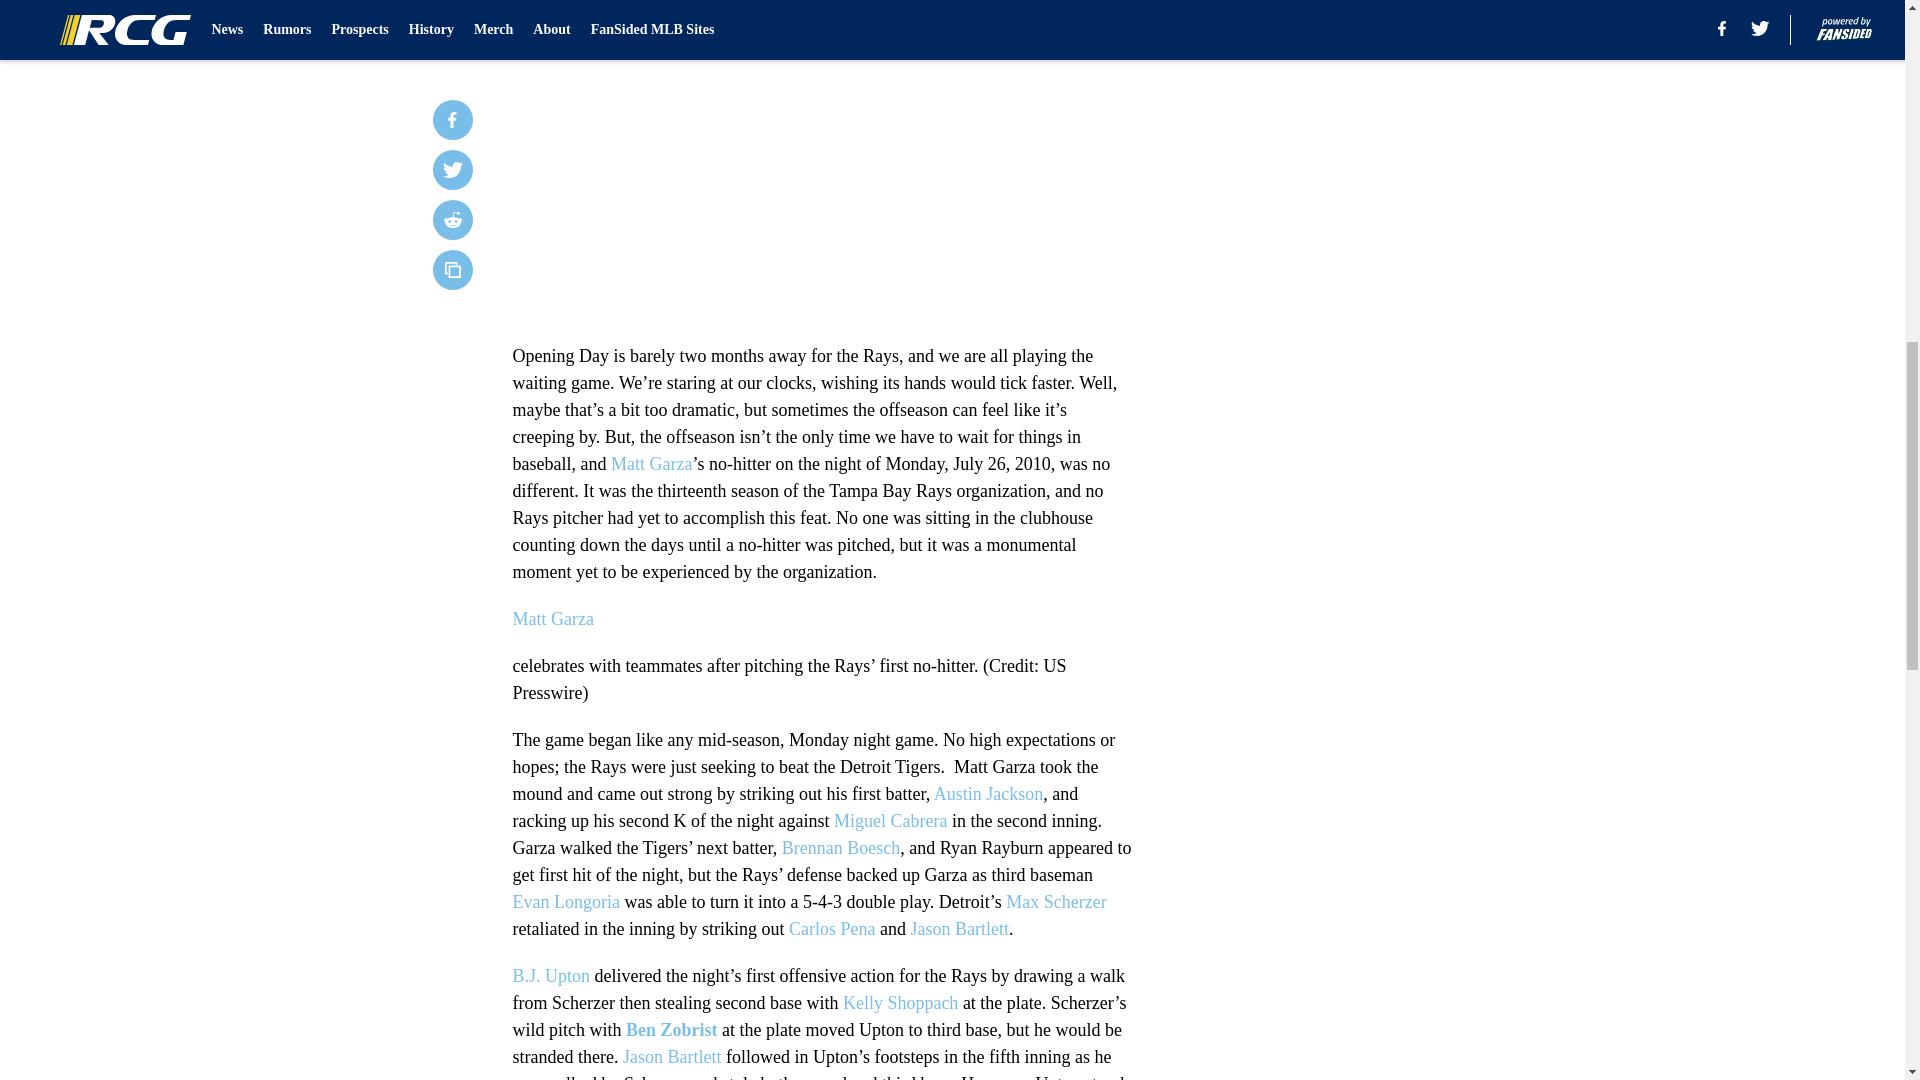 Image resolution: width=1920 pixels, height=1080 pixels. Describe the element at coordinates (959, 928) in the screenshot. I see `Jason Bartlett` at that location.